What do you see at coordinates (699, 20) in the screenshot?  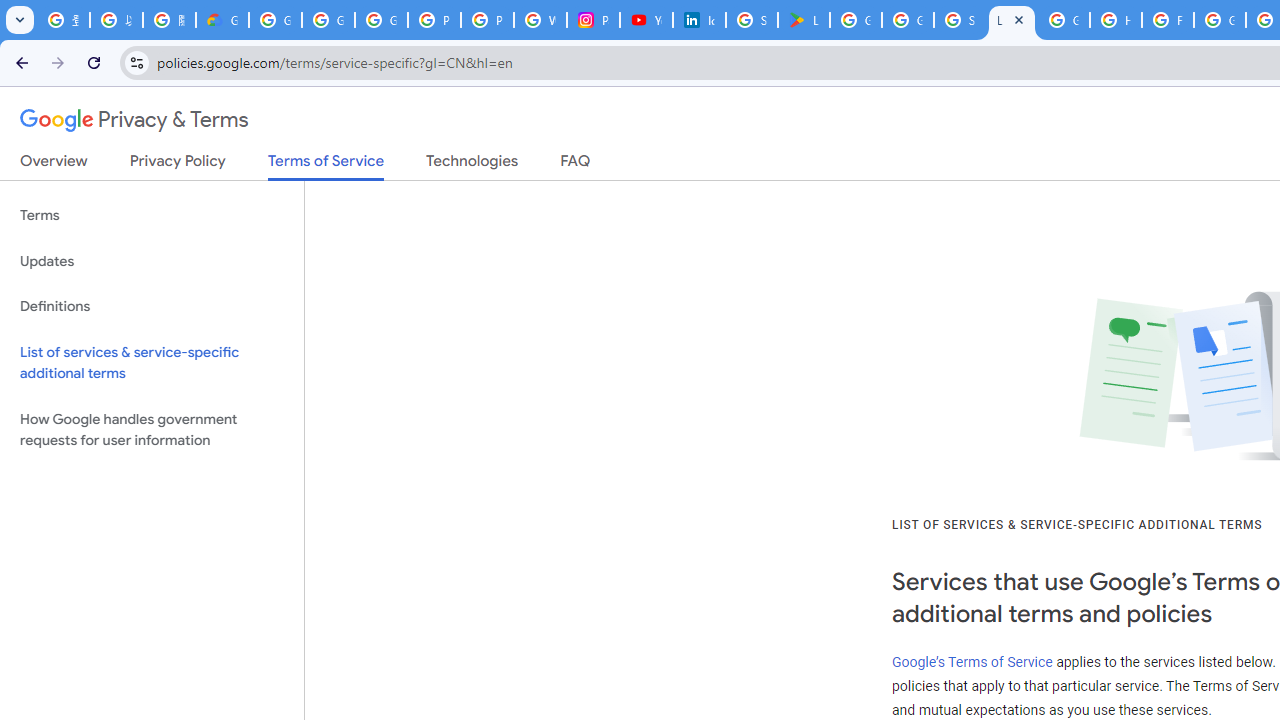 I see `Identity verification via Persona | LinkedIn Help` at bounding box center [699, 20].